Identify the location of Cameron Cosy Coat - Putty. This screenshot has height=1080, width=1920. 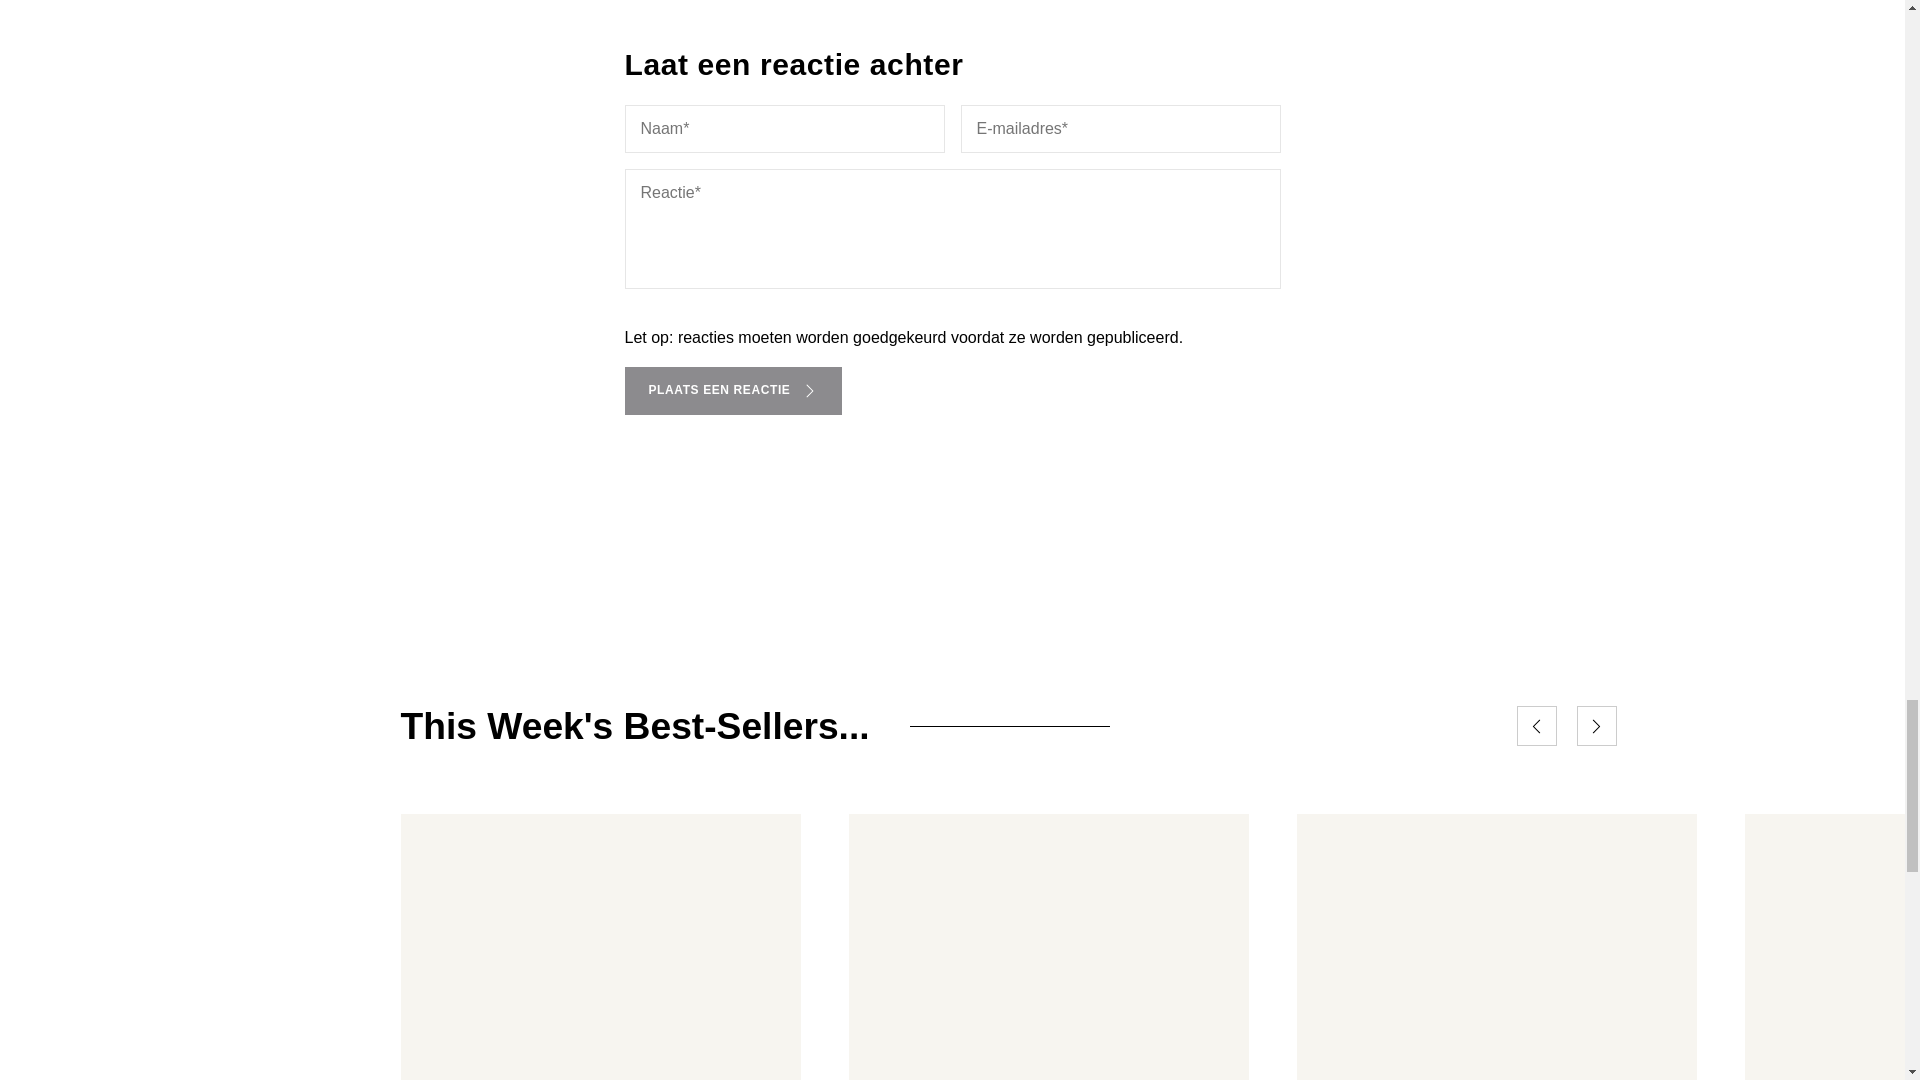
(1048, 947).